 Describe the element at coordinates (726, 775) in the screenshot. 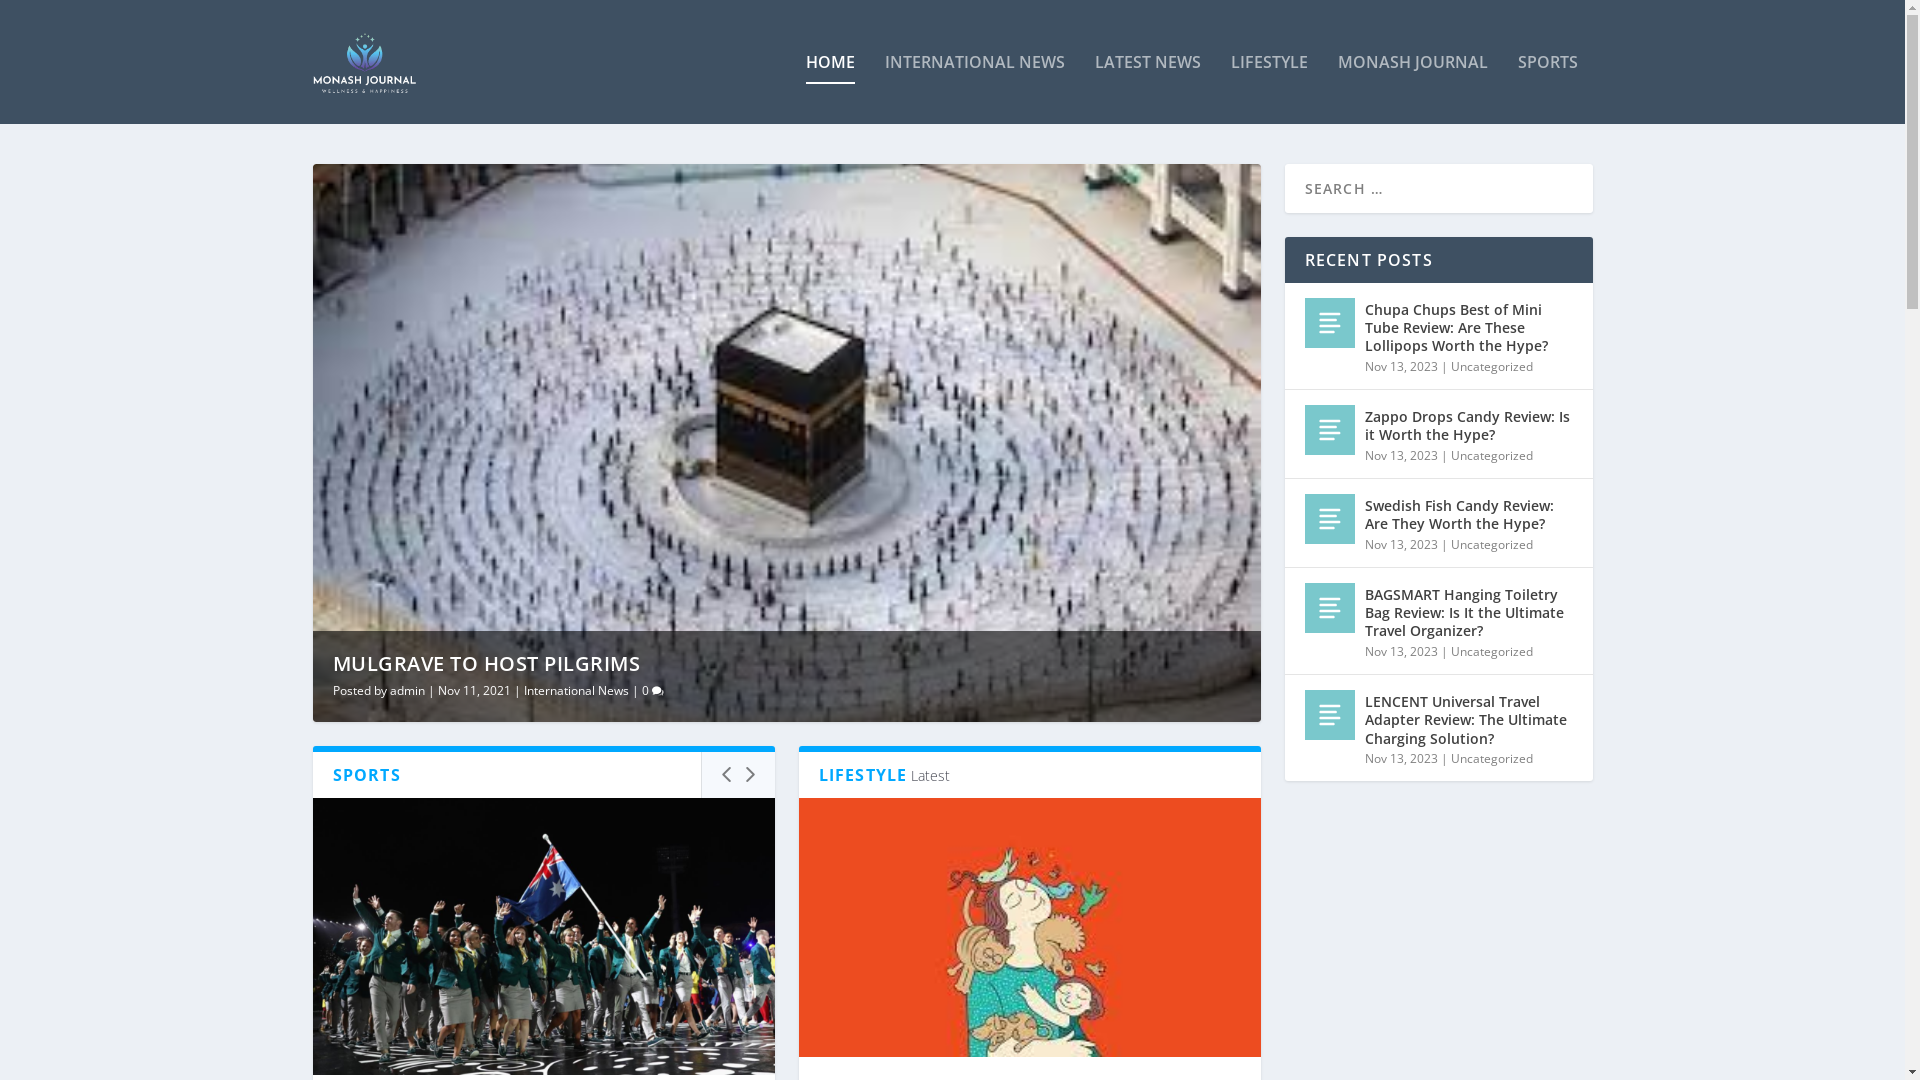

I see `Previous Tab` at that location.